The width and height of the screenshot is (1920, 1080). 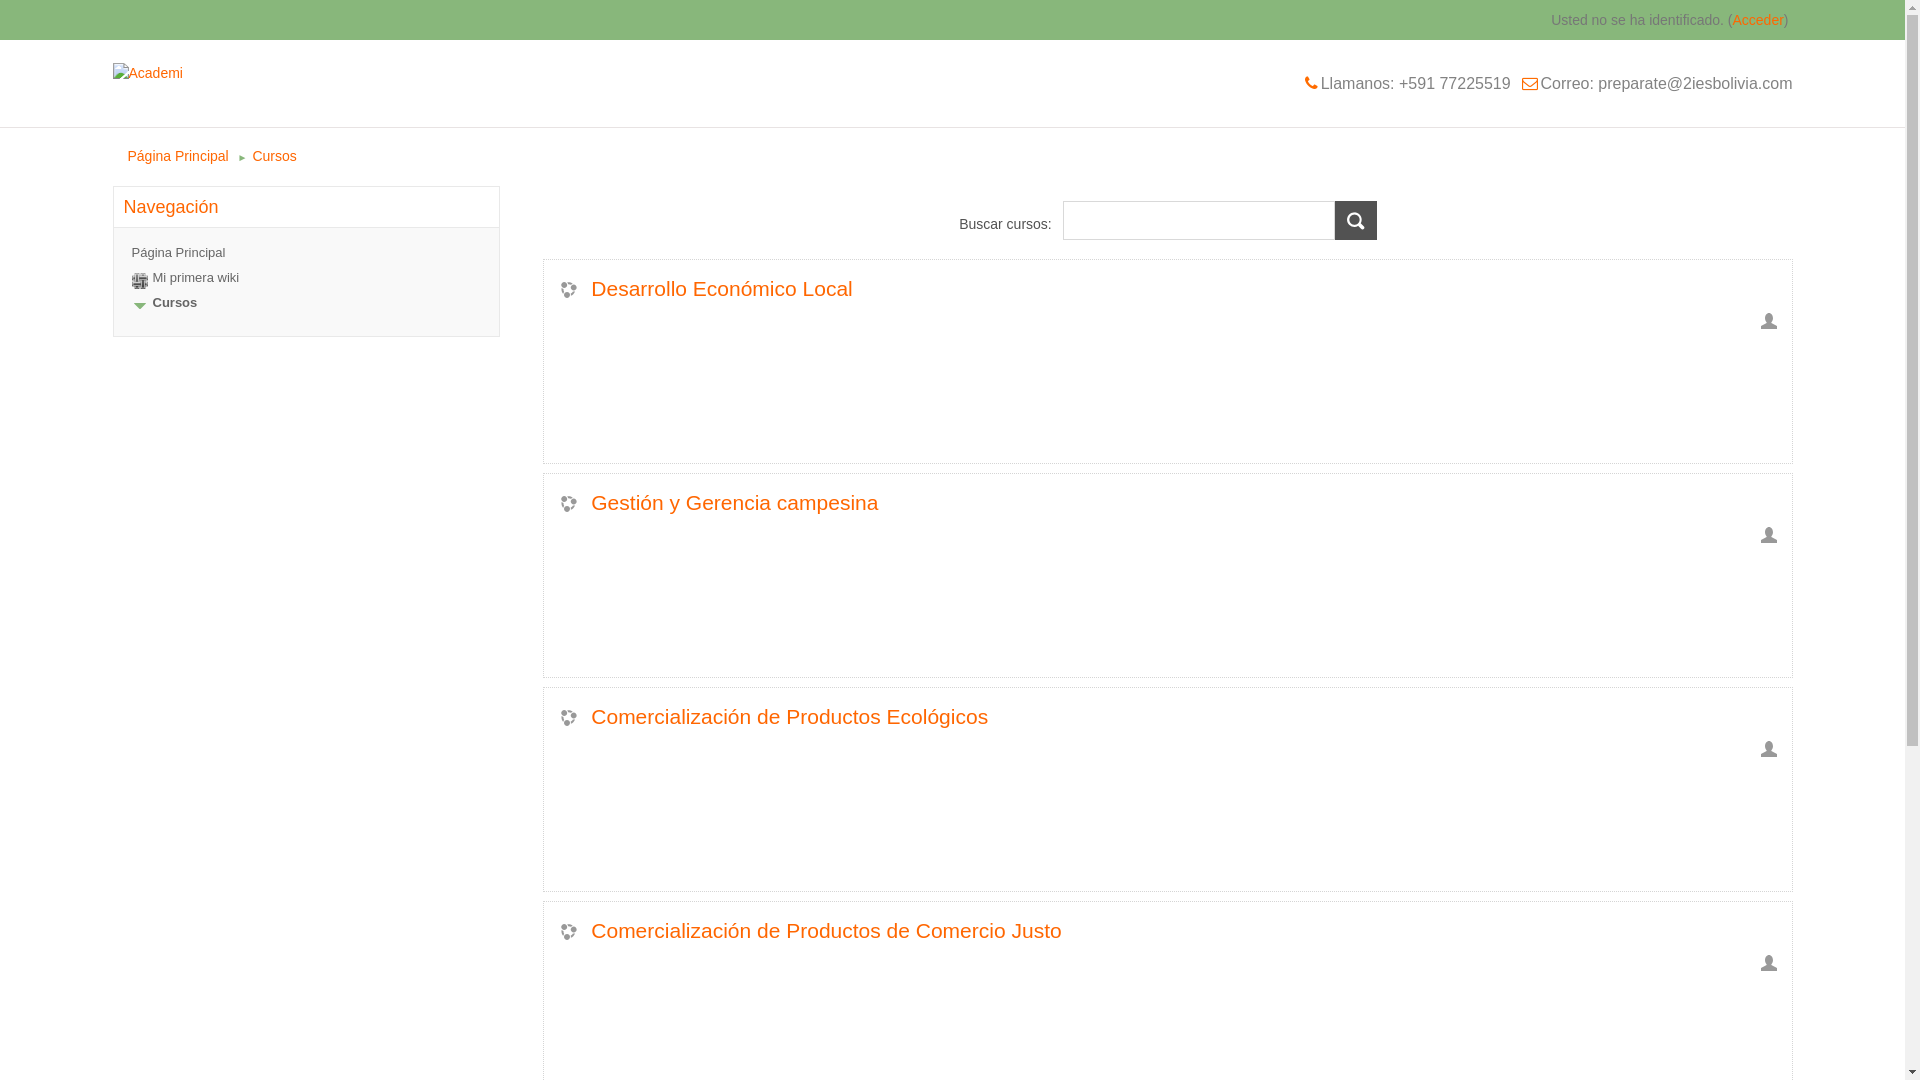 What do you see at coordinates (1356, 220) in the screenshot?
I see `Ir` at bounding box center [1356, 220].